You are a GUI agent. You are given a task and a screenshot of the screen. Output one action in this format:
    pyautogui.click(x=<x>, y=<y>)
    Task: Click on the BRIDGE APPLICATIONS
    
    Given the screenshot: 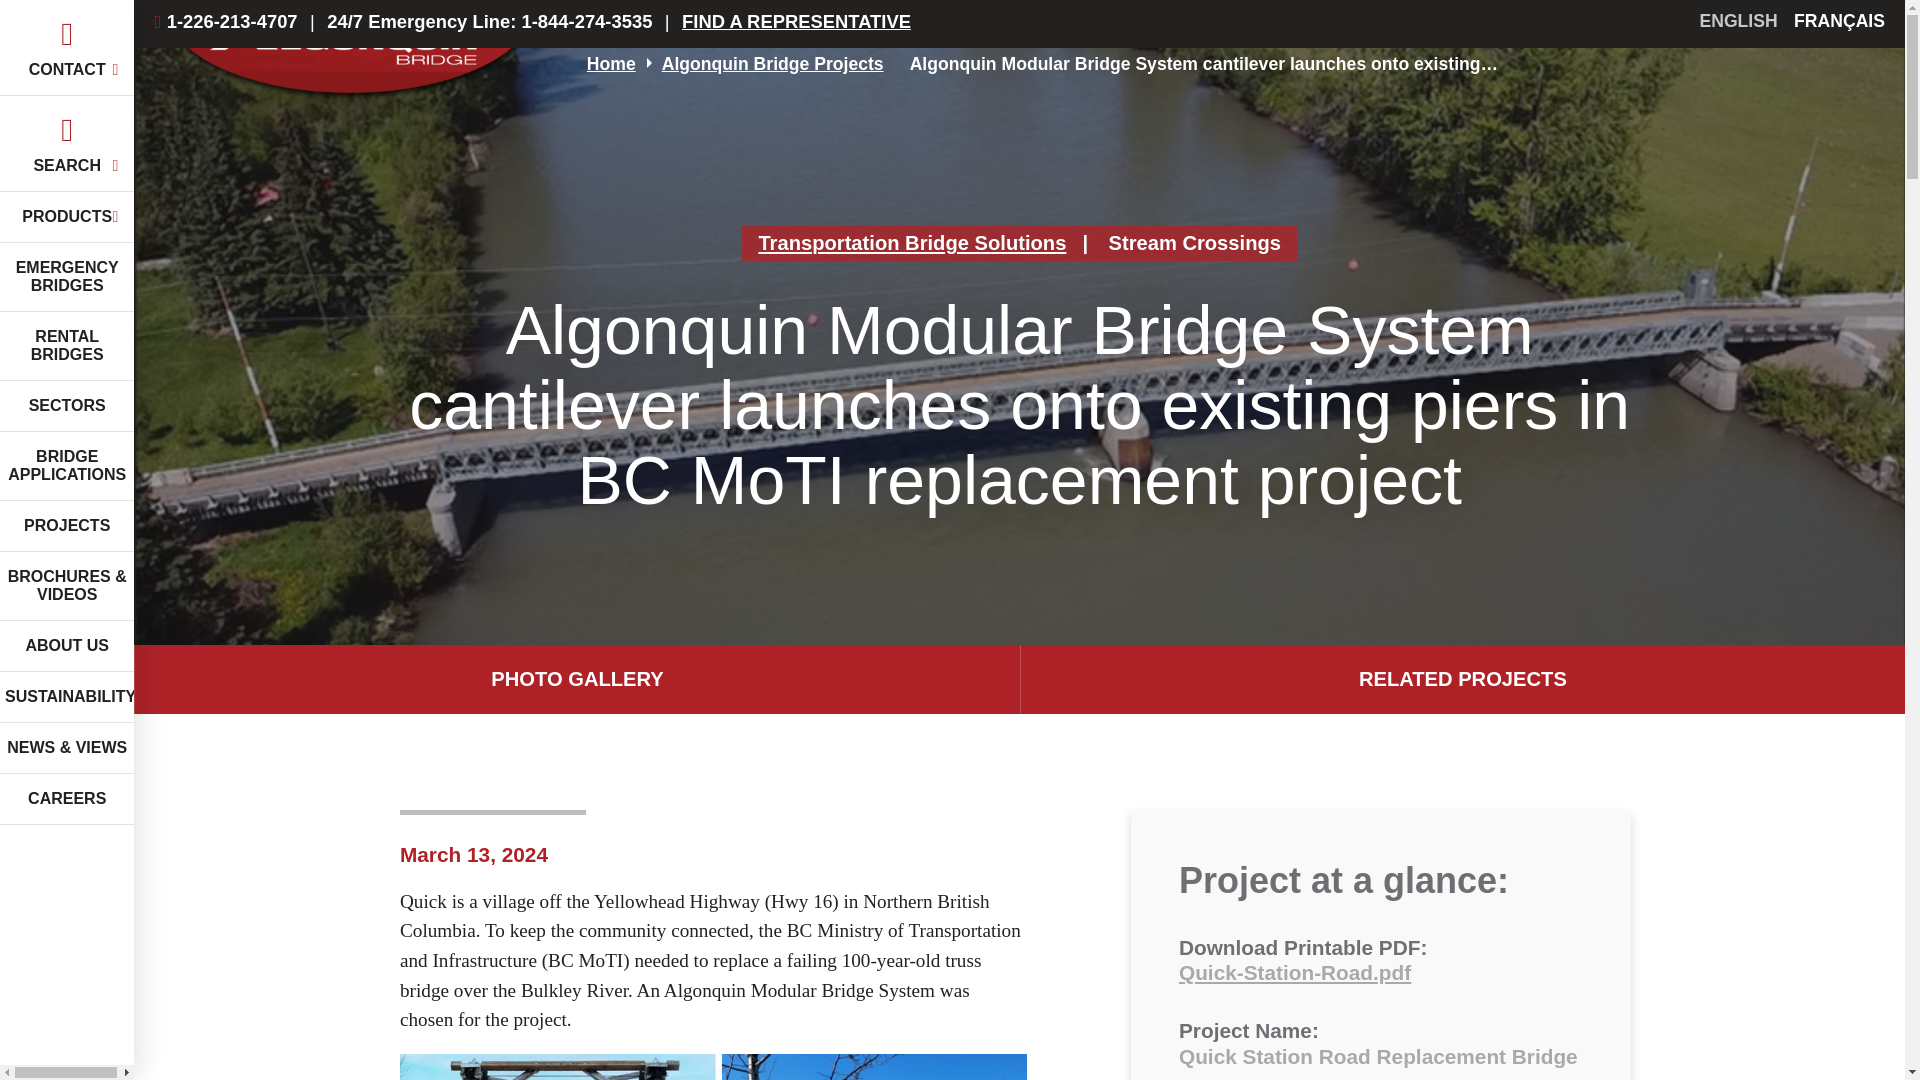 What is the action you would take?
    pyautogui.click(x=67, y=466)
    